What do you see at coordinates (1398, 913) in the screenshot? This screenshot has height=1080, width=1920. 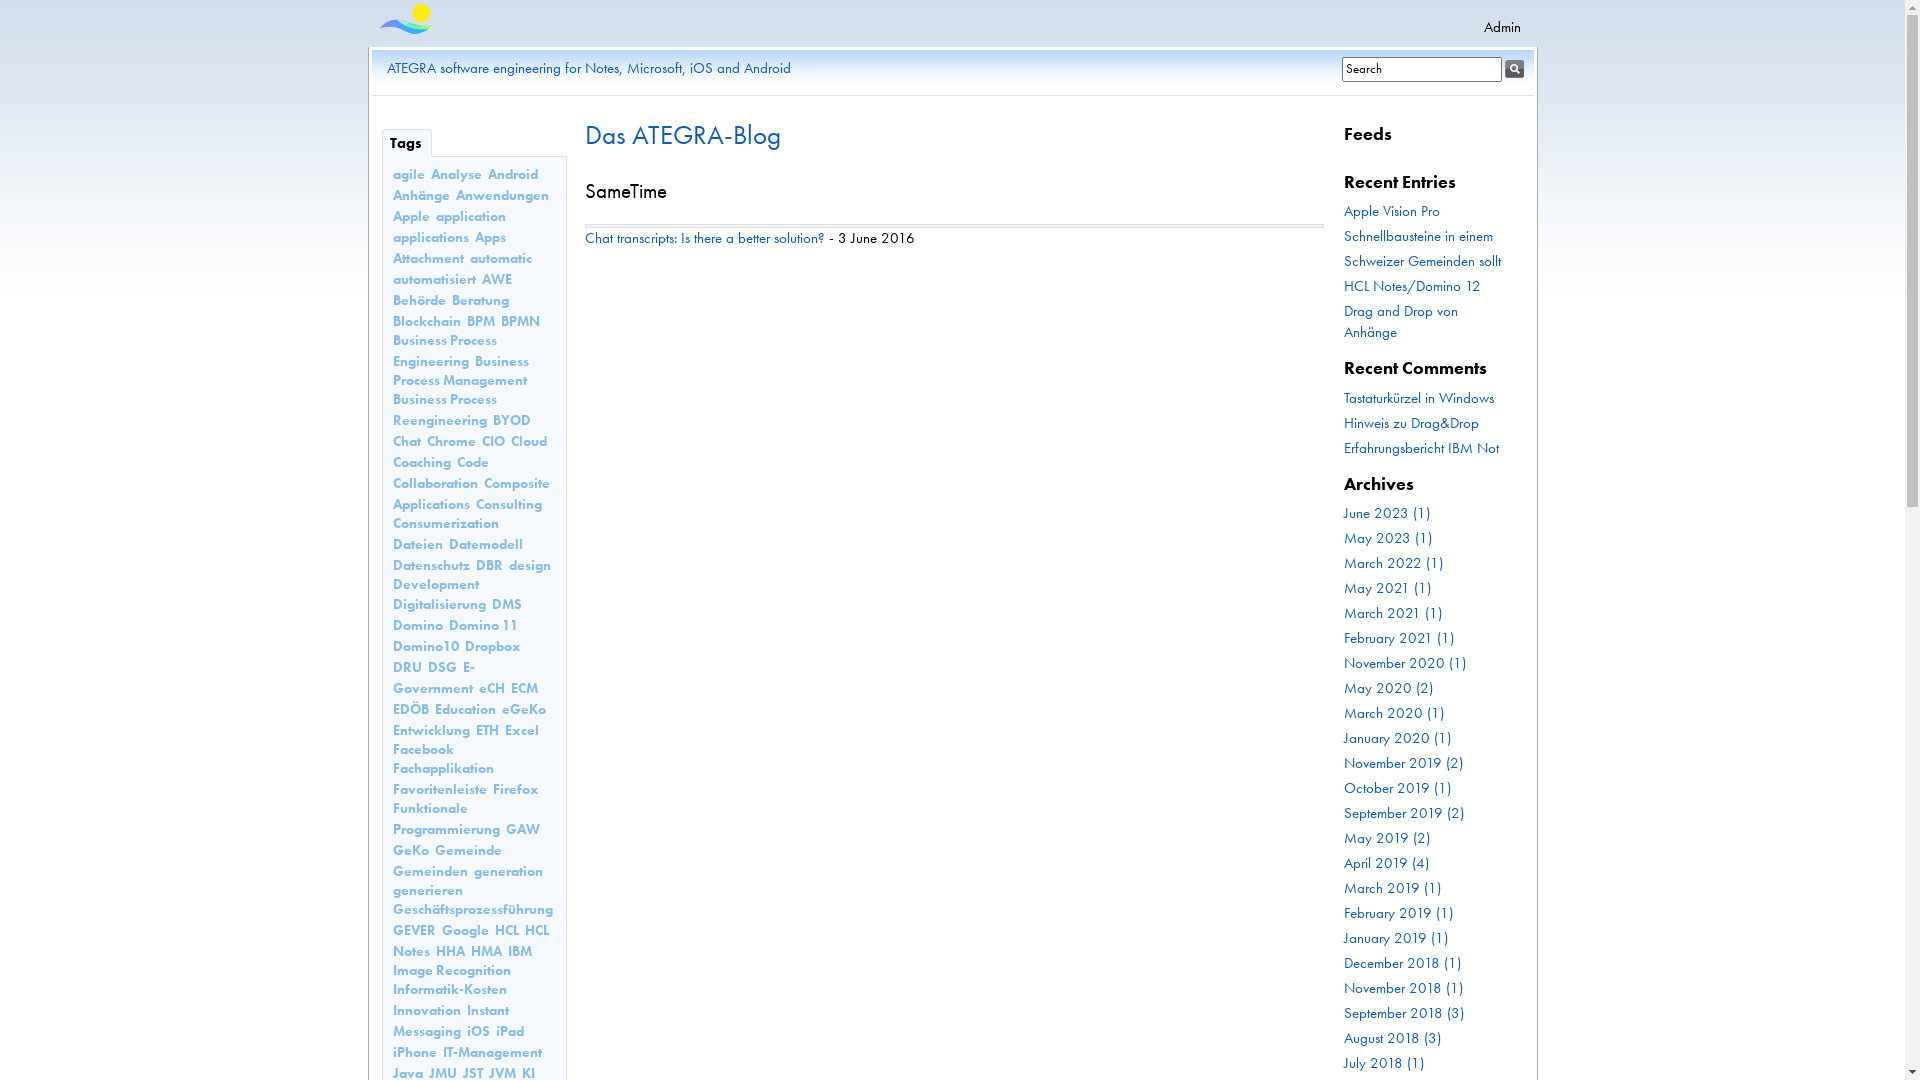 I see `February 2019 (1)` at bounding box center [1398, 913].